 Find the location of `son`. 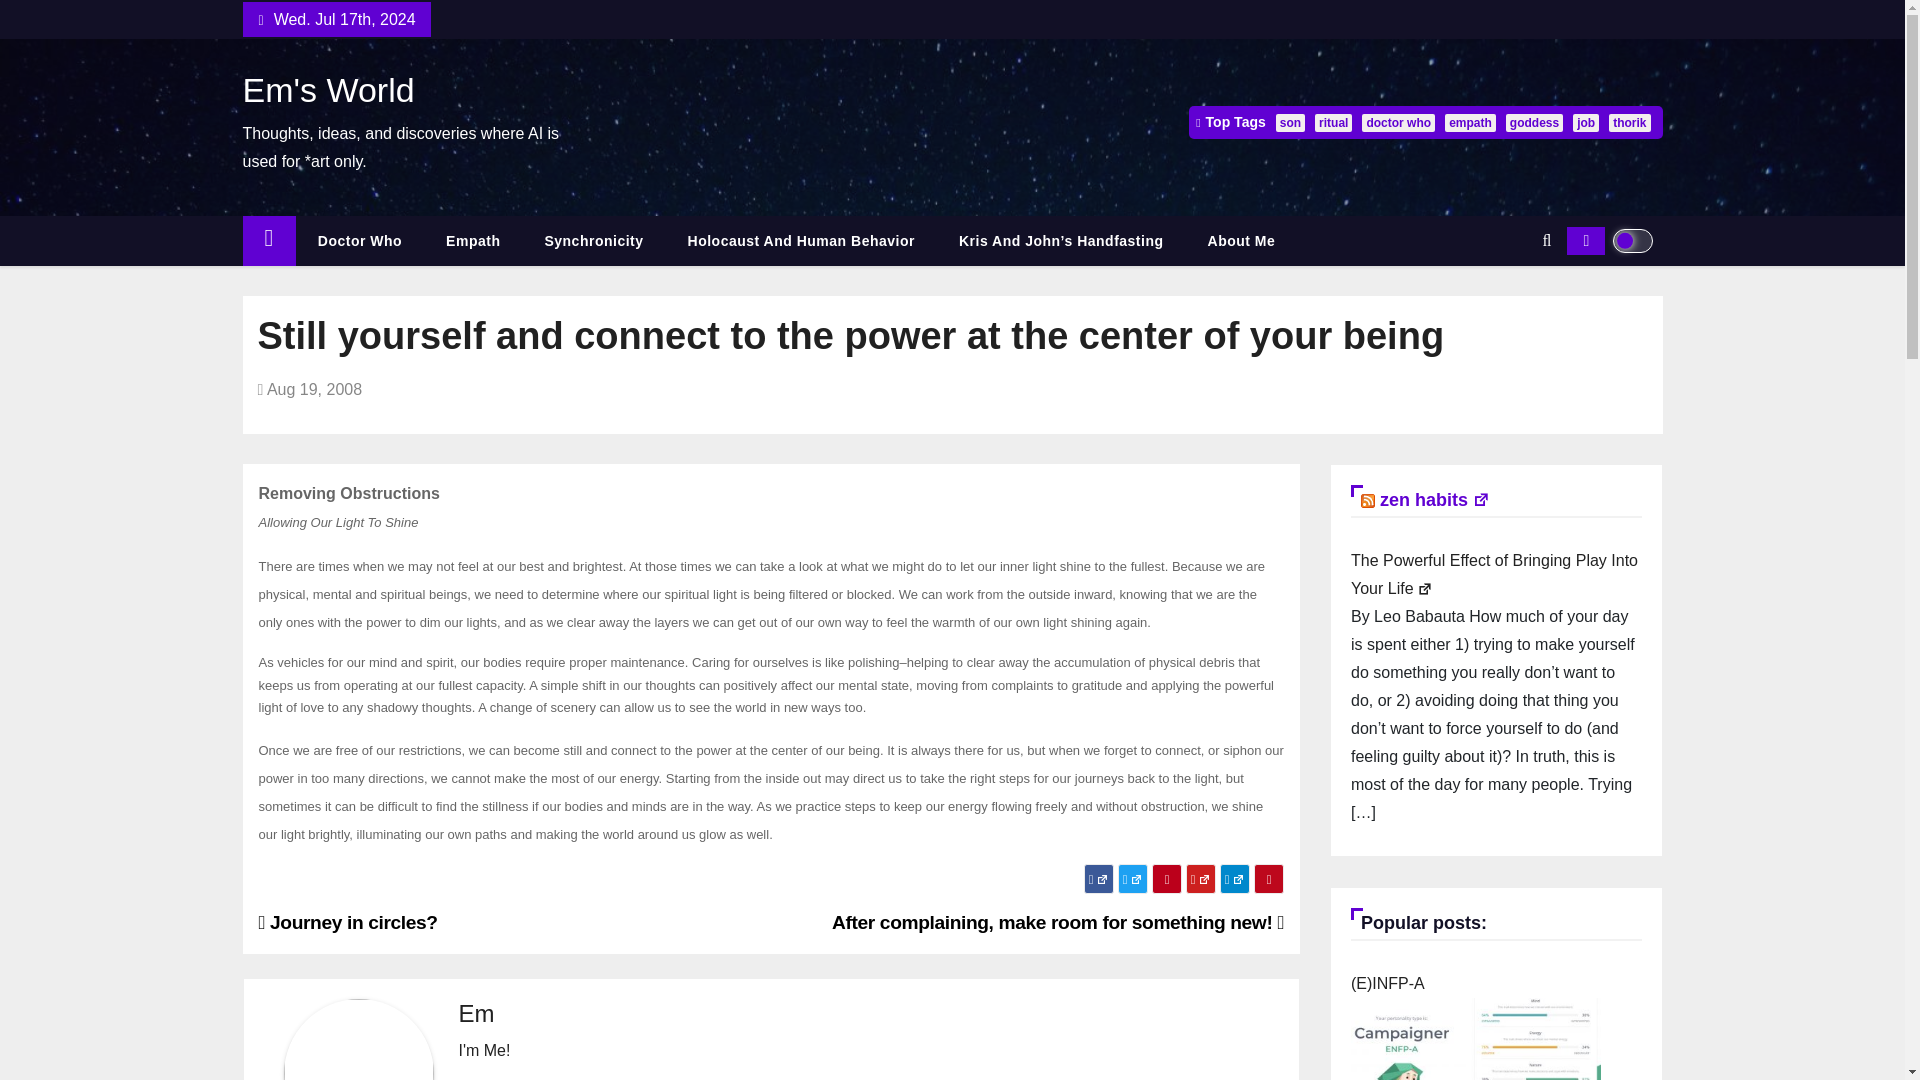

son is located at coordinates (1290, 122).